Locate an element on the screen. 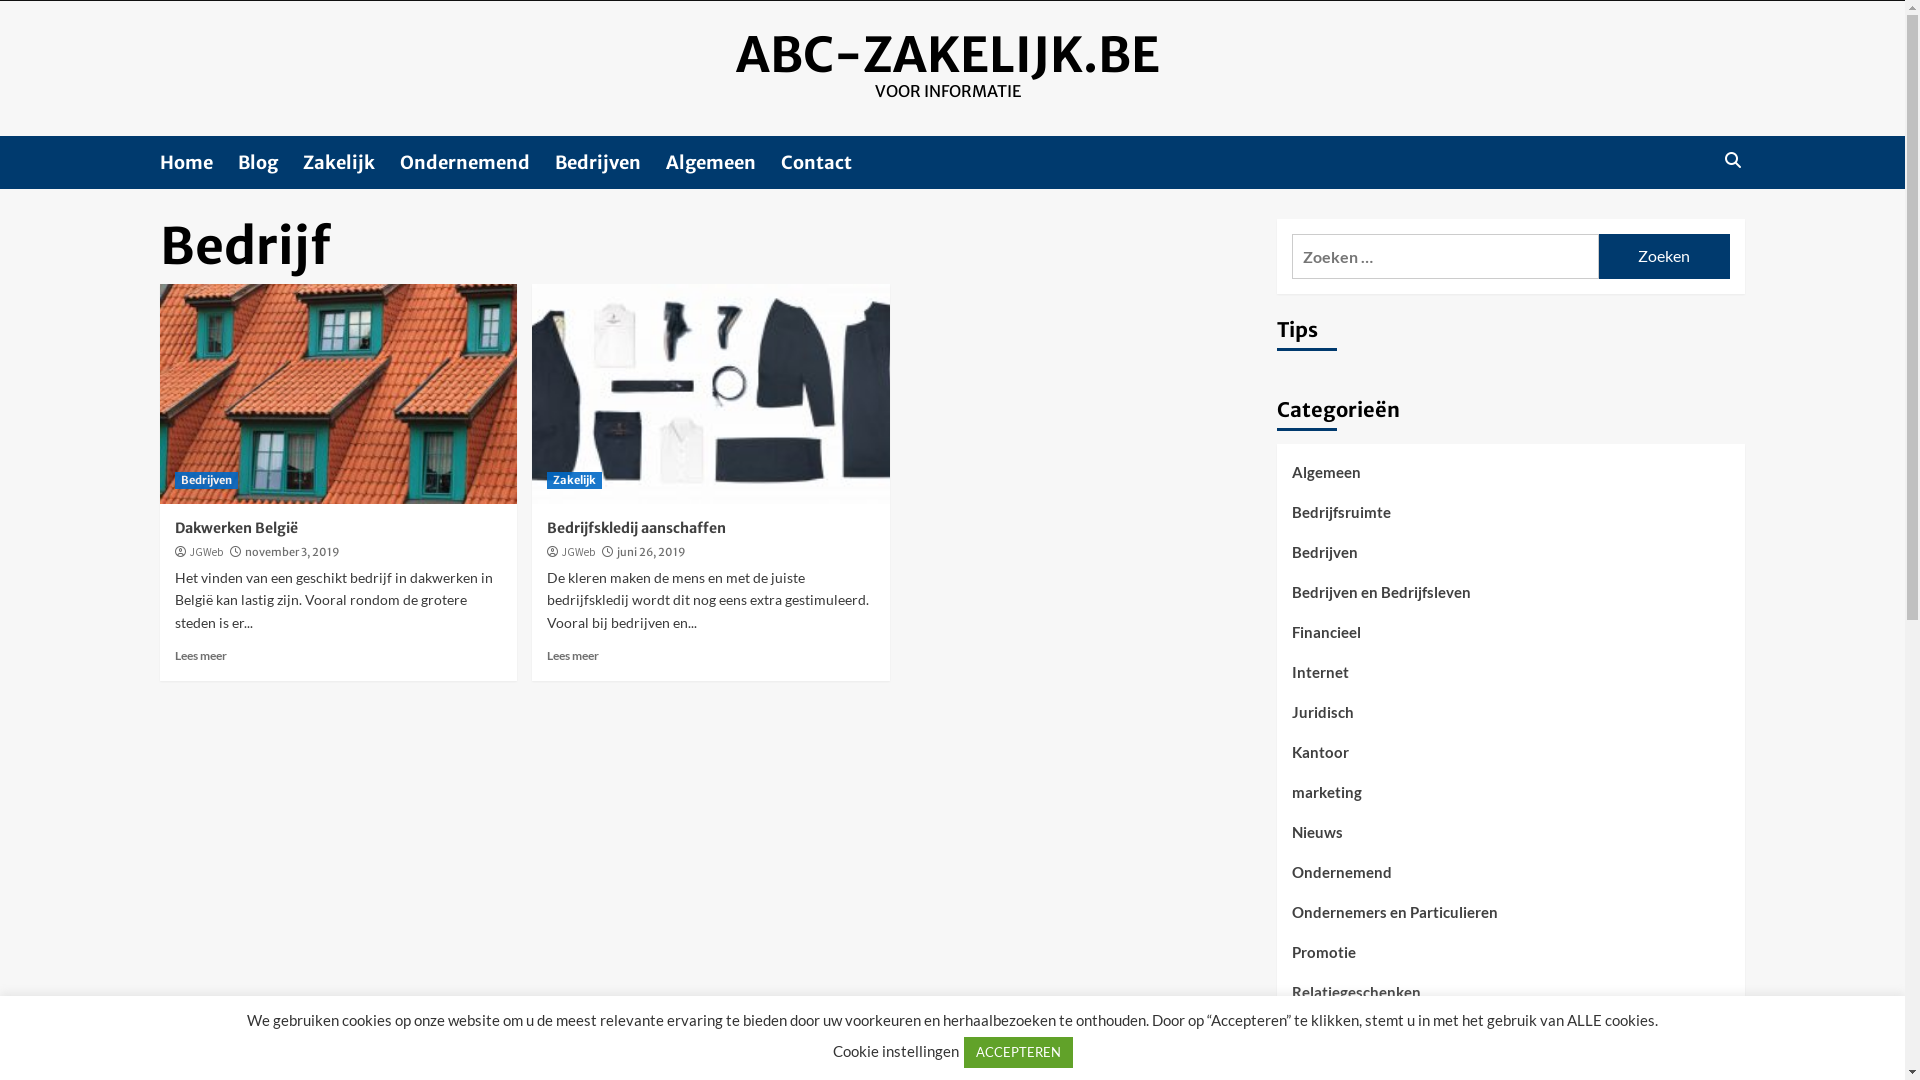 The height and width of the screenshot is (1080, 1920). ABC-ZAKELIJK.BE is located at coordinates (948, 55).